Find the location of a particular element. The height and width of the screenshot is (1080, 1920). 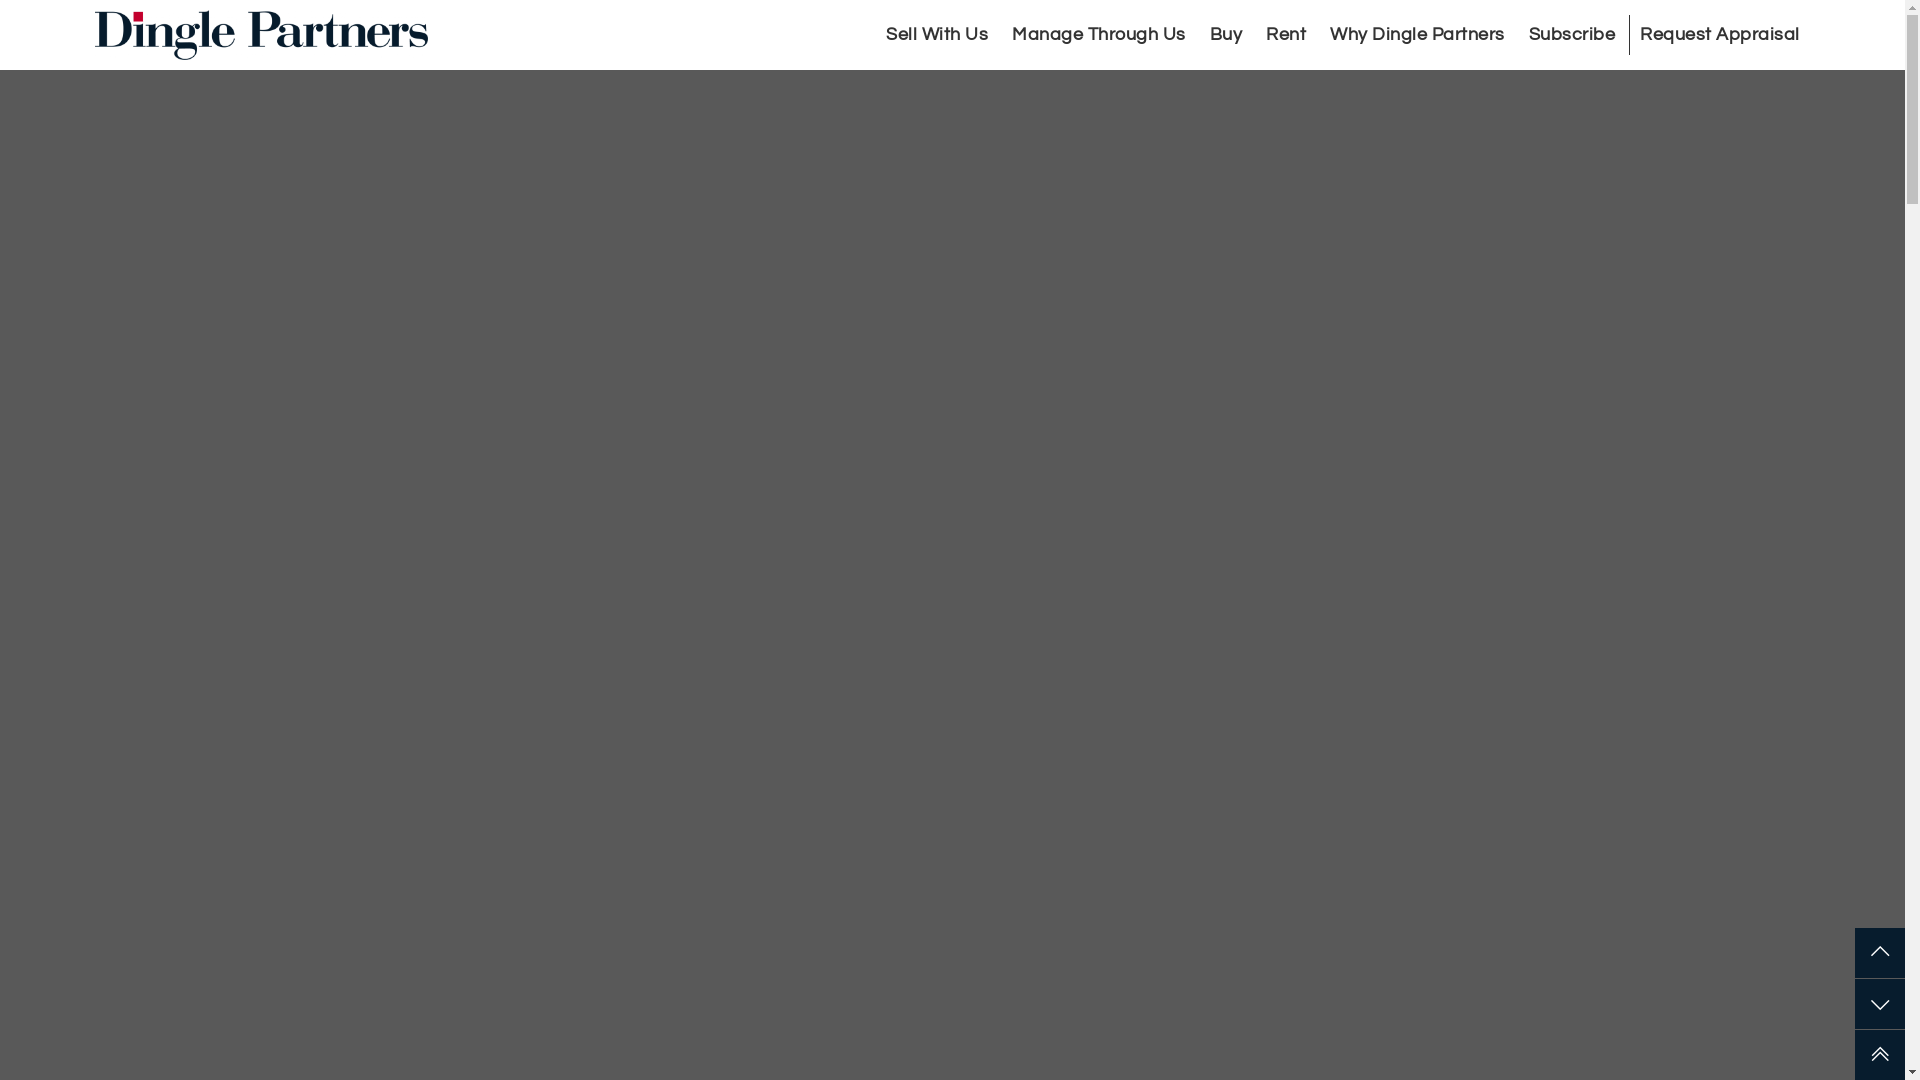

Sell With Us is located at coordinates (937, 35).